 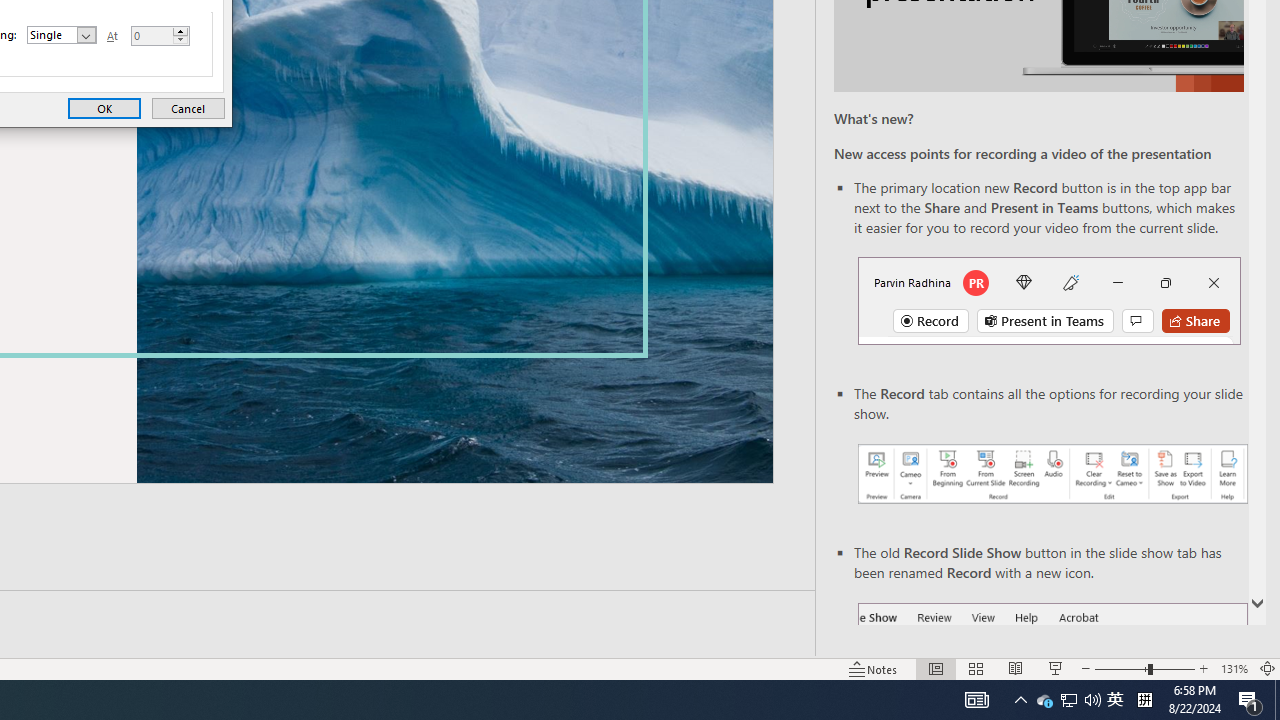 What do you see at coordinates (1052, 474) in the screenshot?
I see `Action Center, 1 new notification` at bounding box center [1052, 474].